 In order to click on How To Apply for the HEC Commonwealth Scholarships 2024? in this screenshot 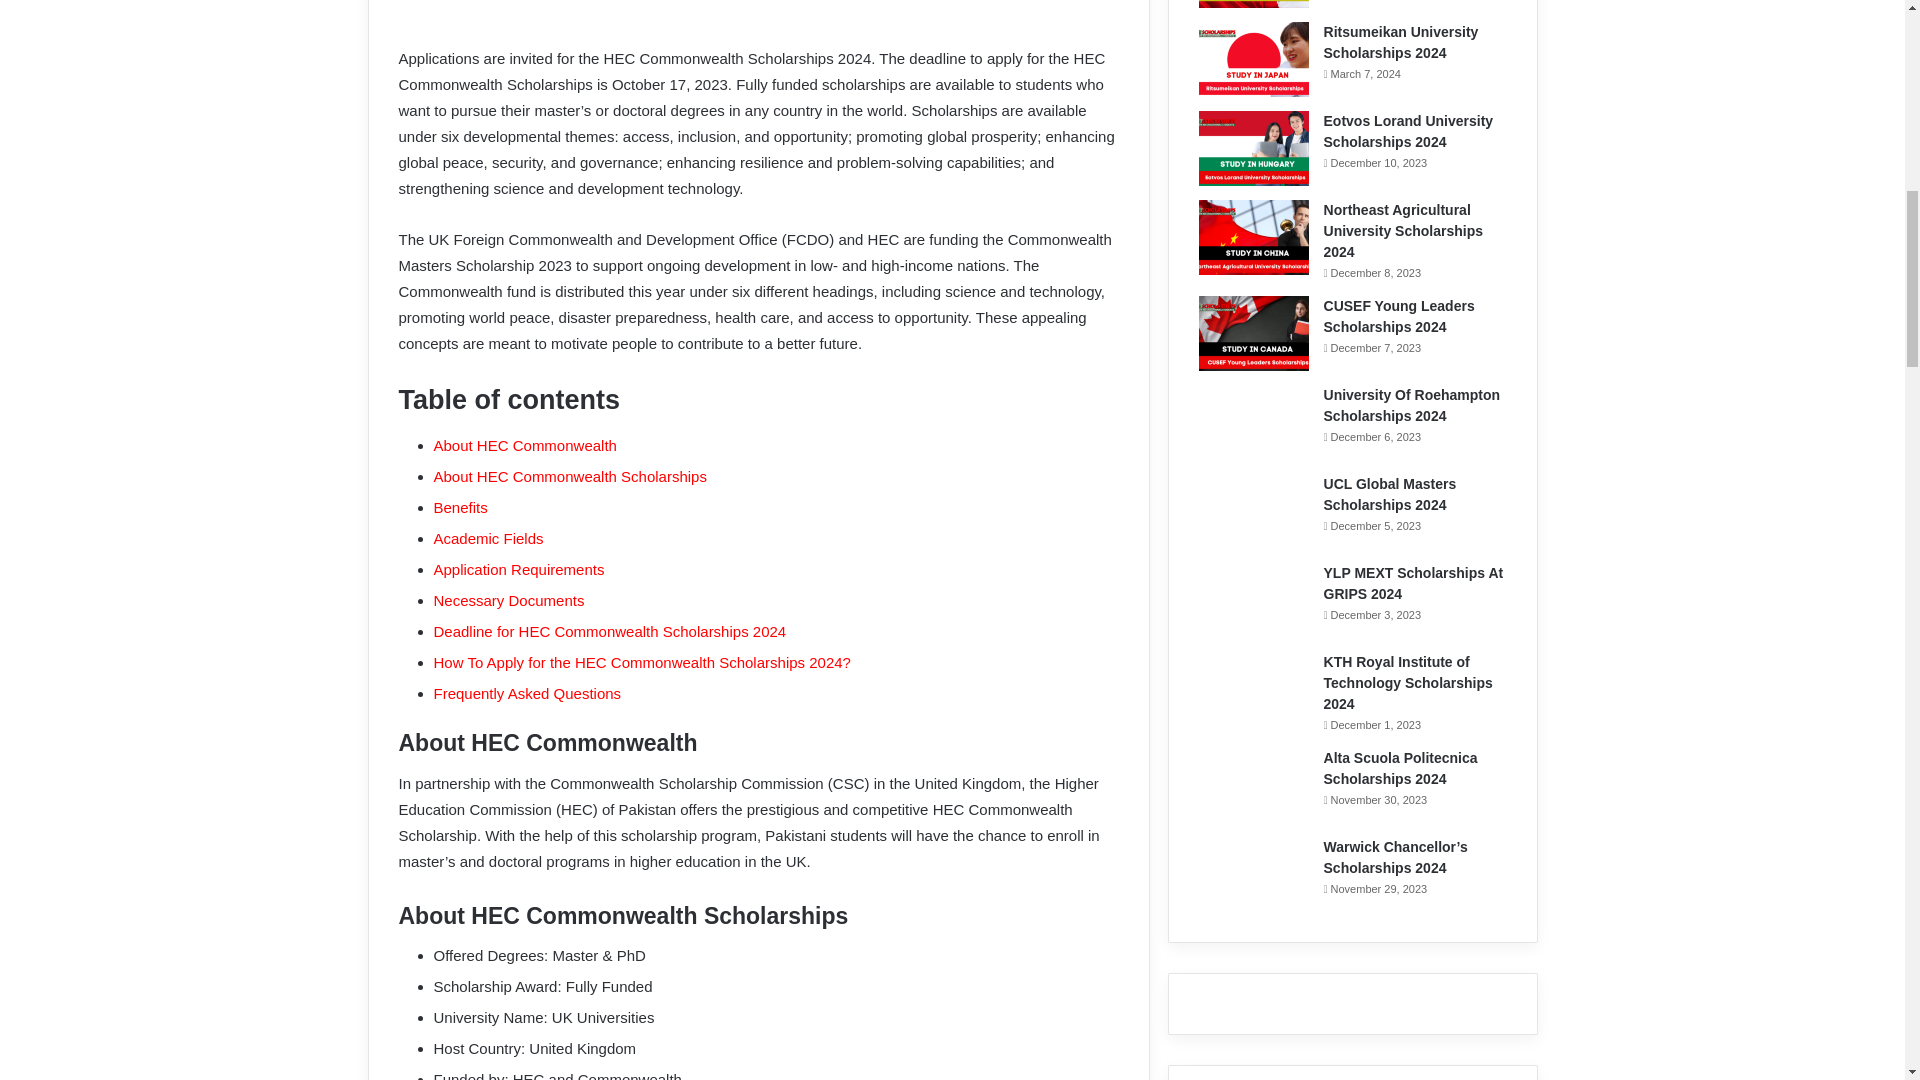, I will do `click(642, 662)`.